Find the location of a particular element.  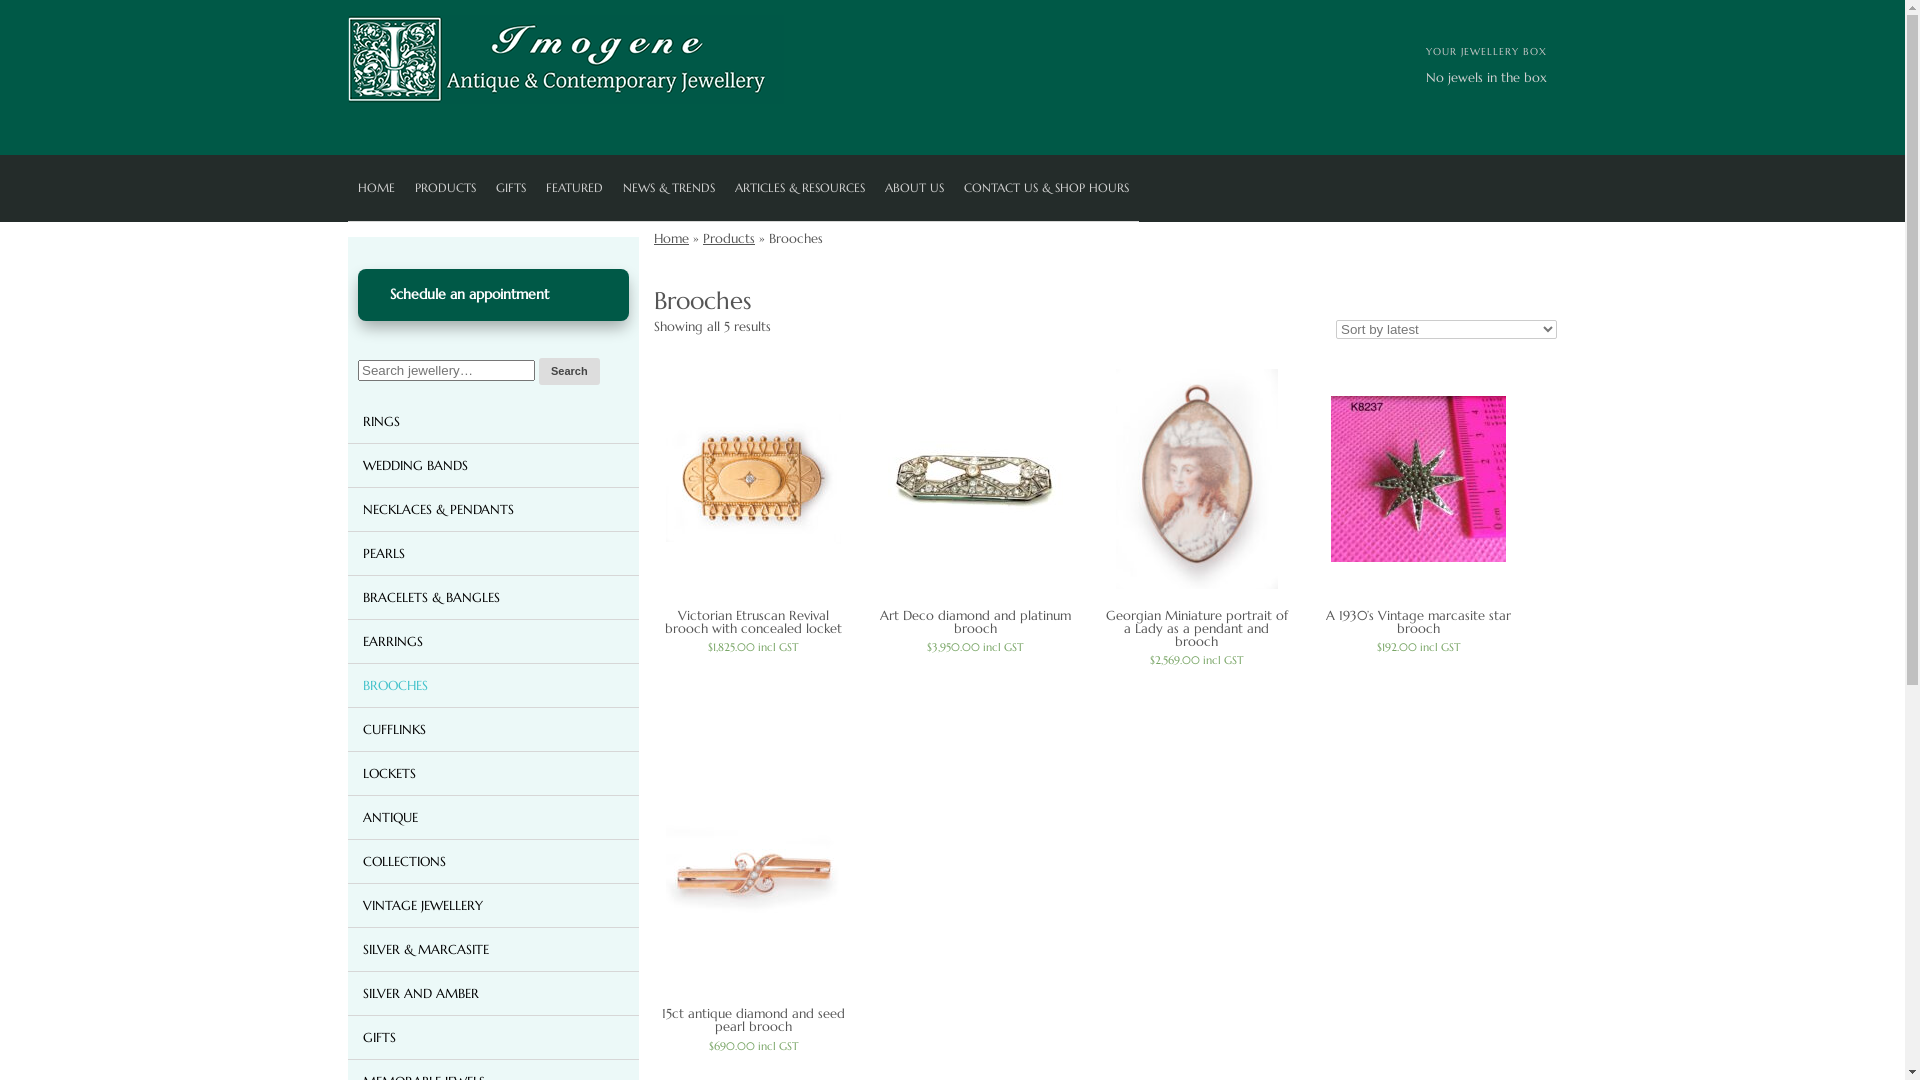

Art Deco diamond and platinum brooch
$3,950.00 incl GST is located at coordinates (976, 512).